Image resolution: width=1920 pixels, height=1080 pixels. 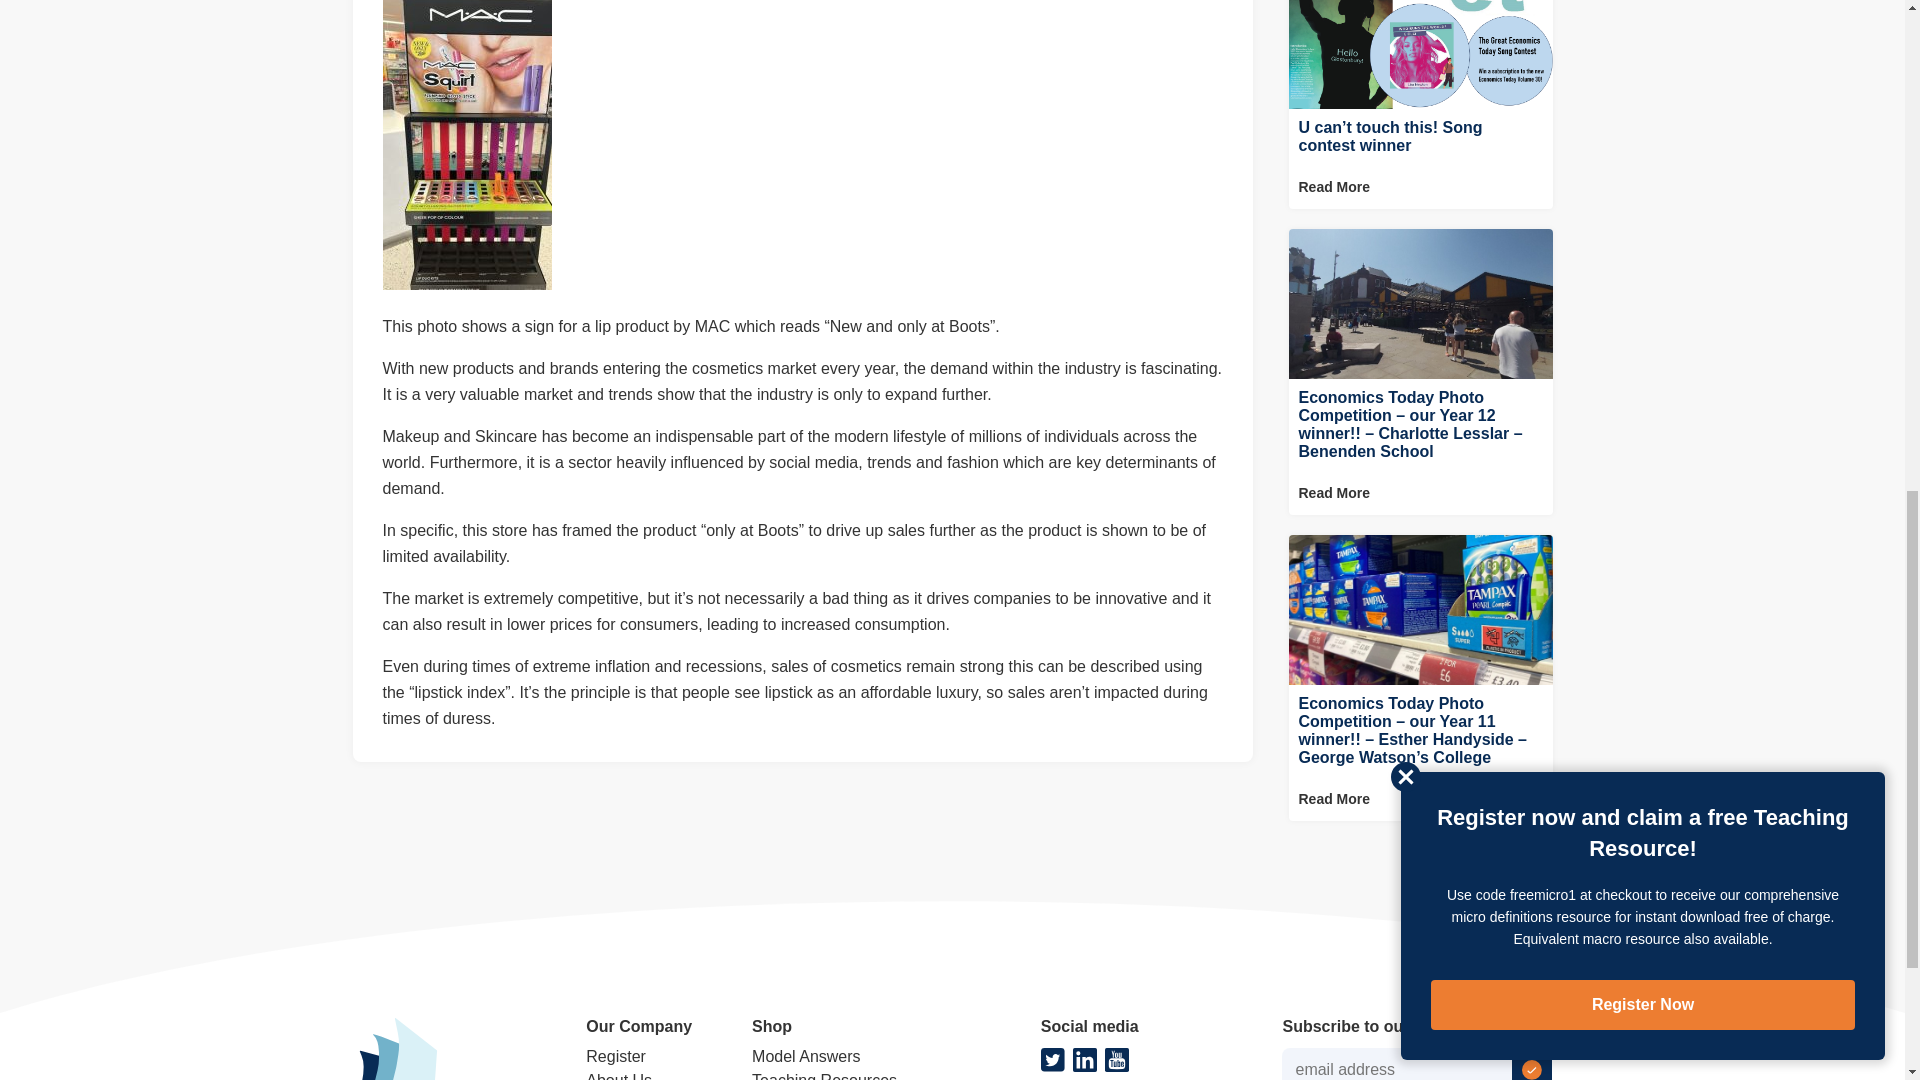 I want to click on Subscribe, so click(x=1532, y=1064).